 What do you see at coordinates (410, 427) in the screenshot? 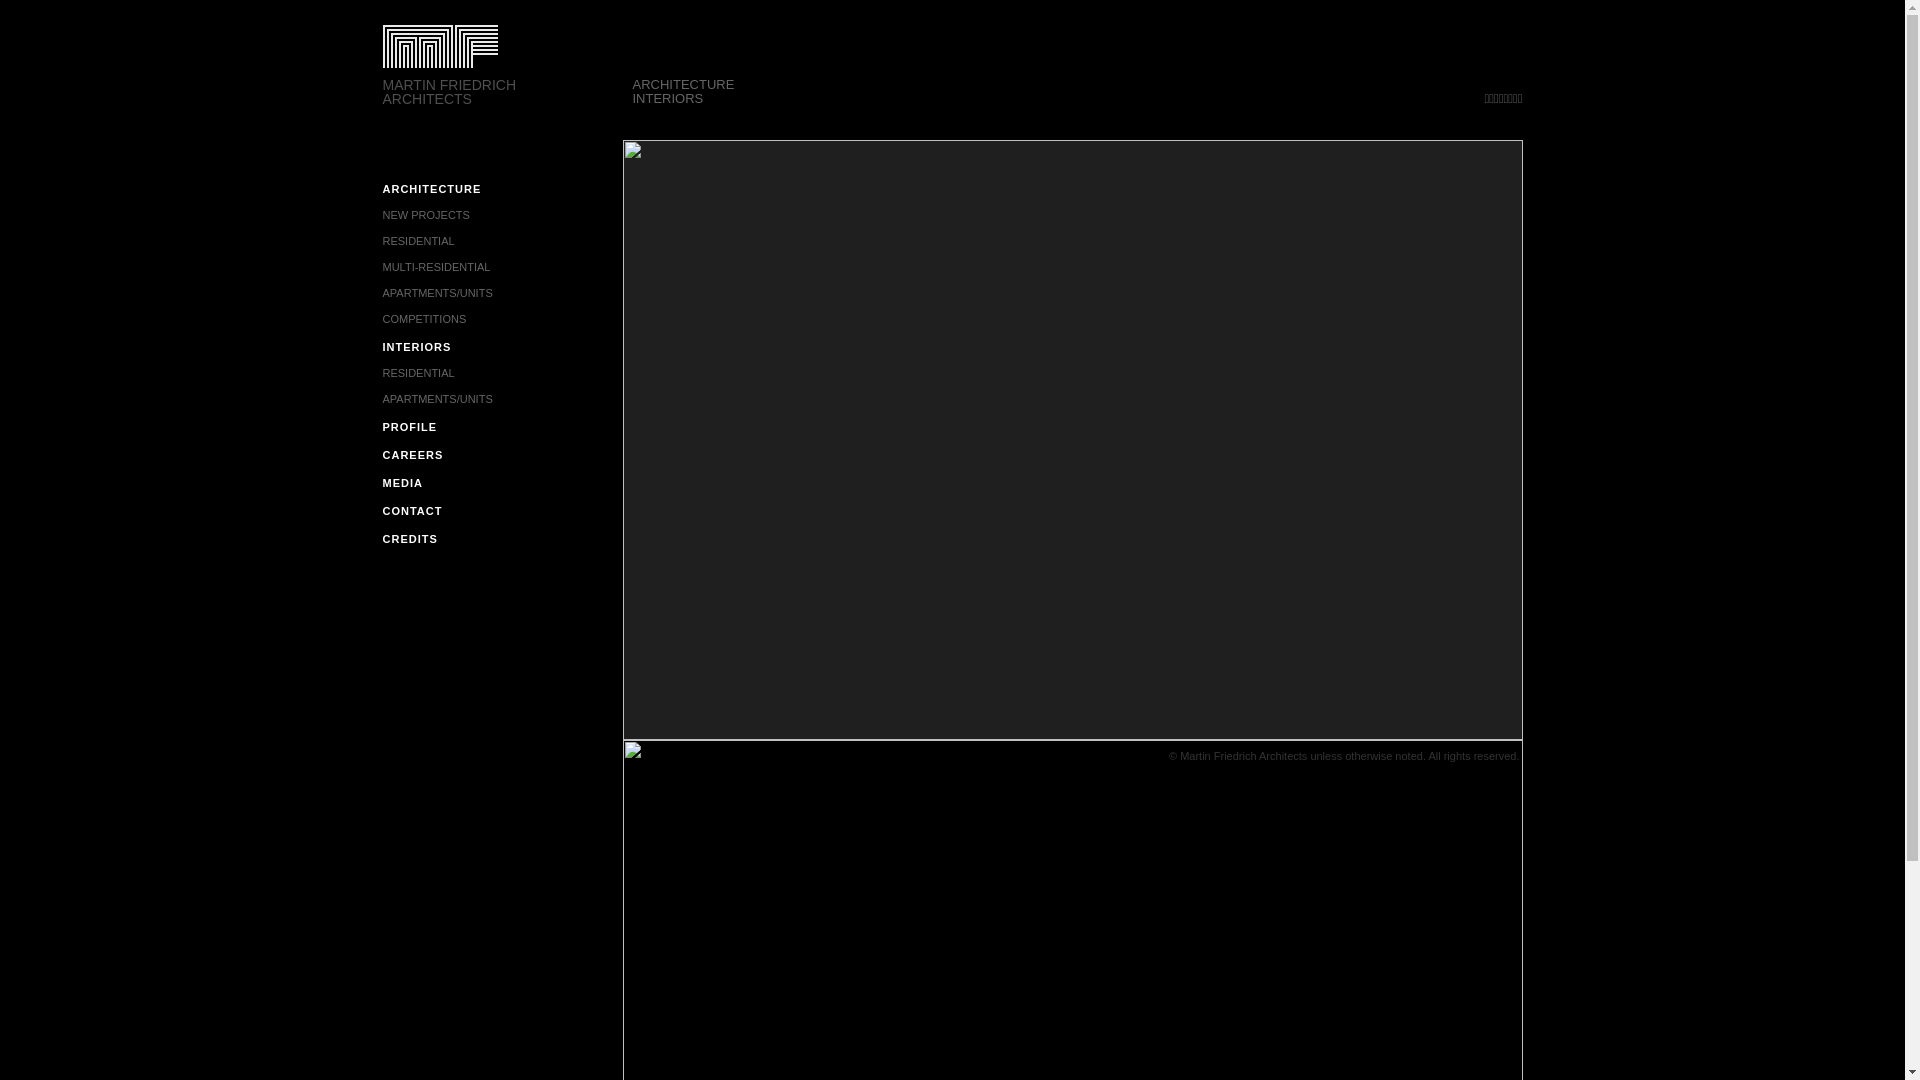
I see `PROFILE` at bounding box center [410, 427].